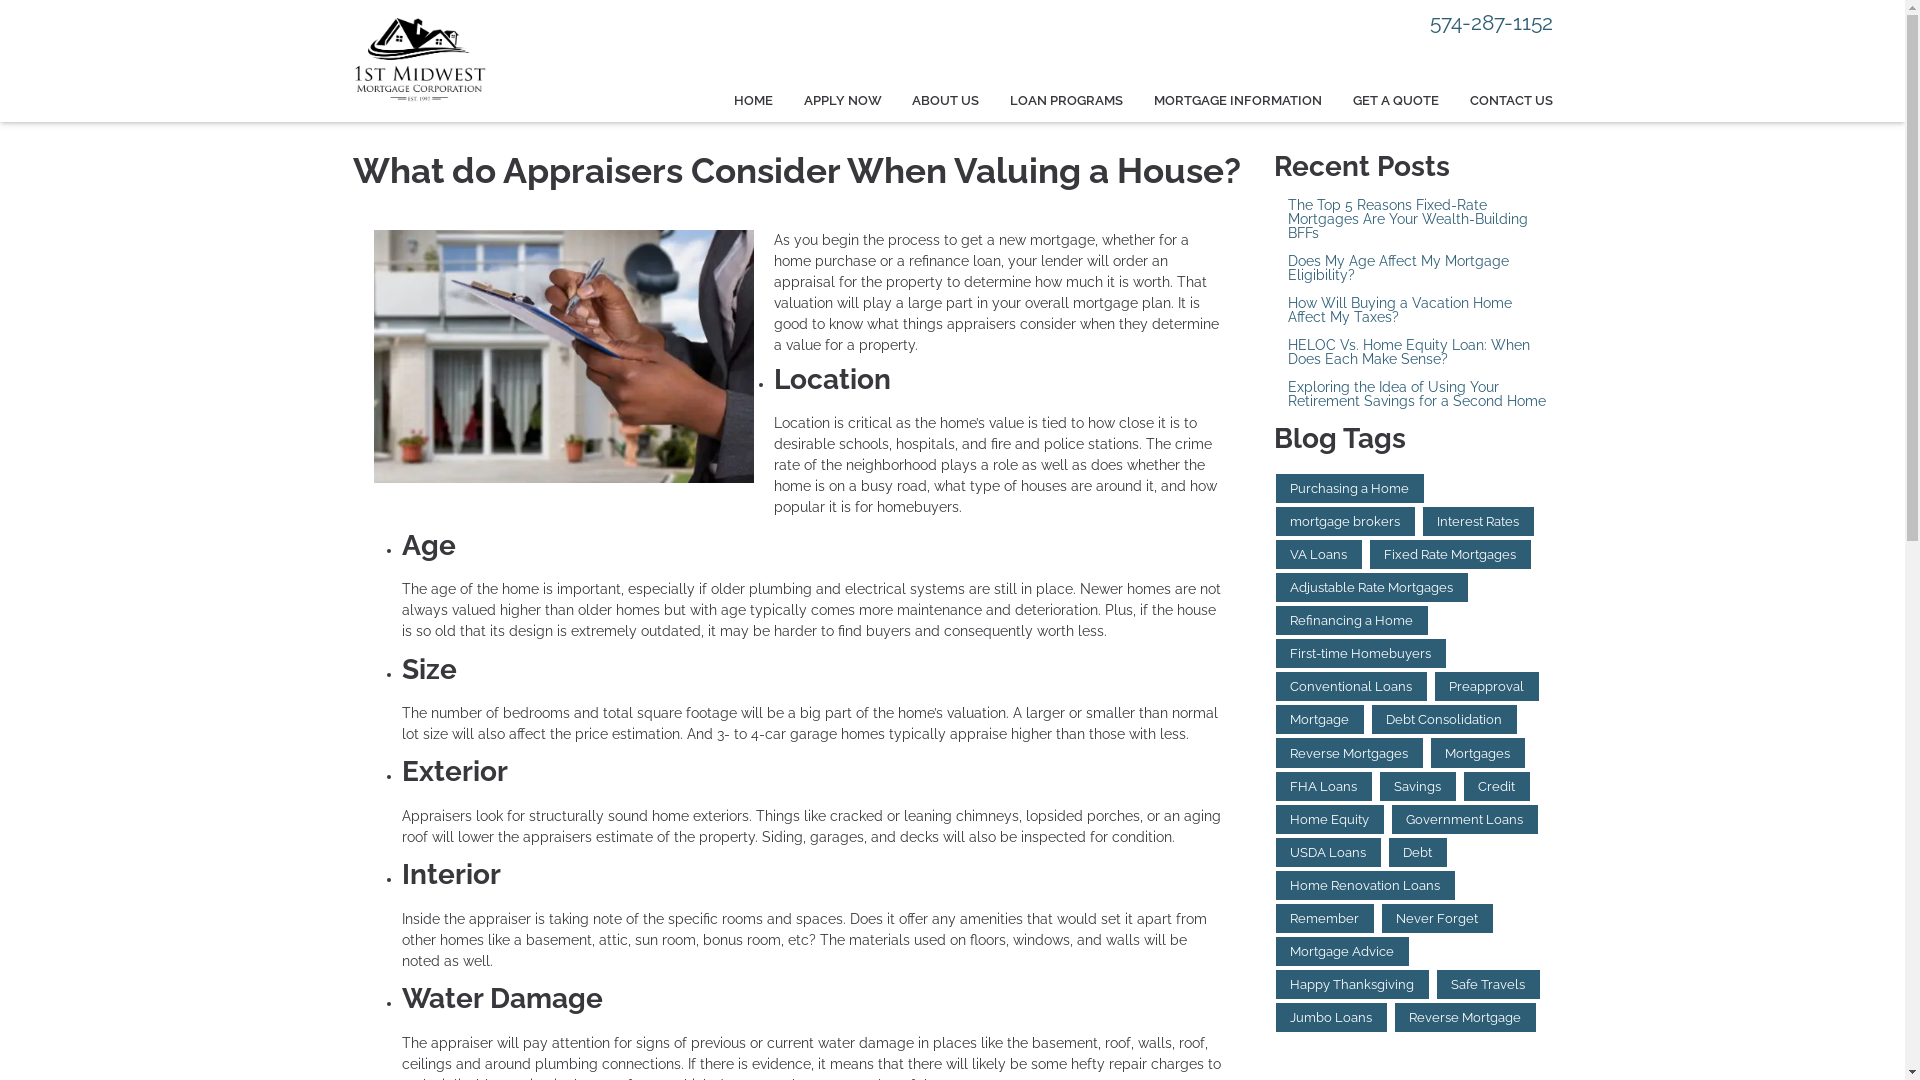  Describe the element at coordinates (1346, 522) in the screenshot. I see `mortgage brokers` at that location.